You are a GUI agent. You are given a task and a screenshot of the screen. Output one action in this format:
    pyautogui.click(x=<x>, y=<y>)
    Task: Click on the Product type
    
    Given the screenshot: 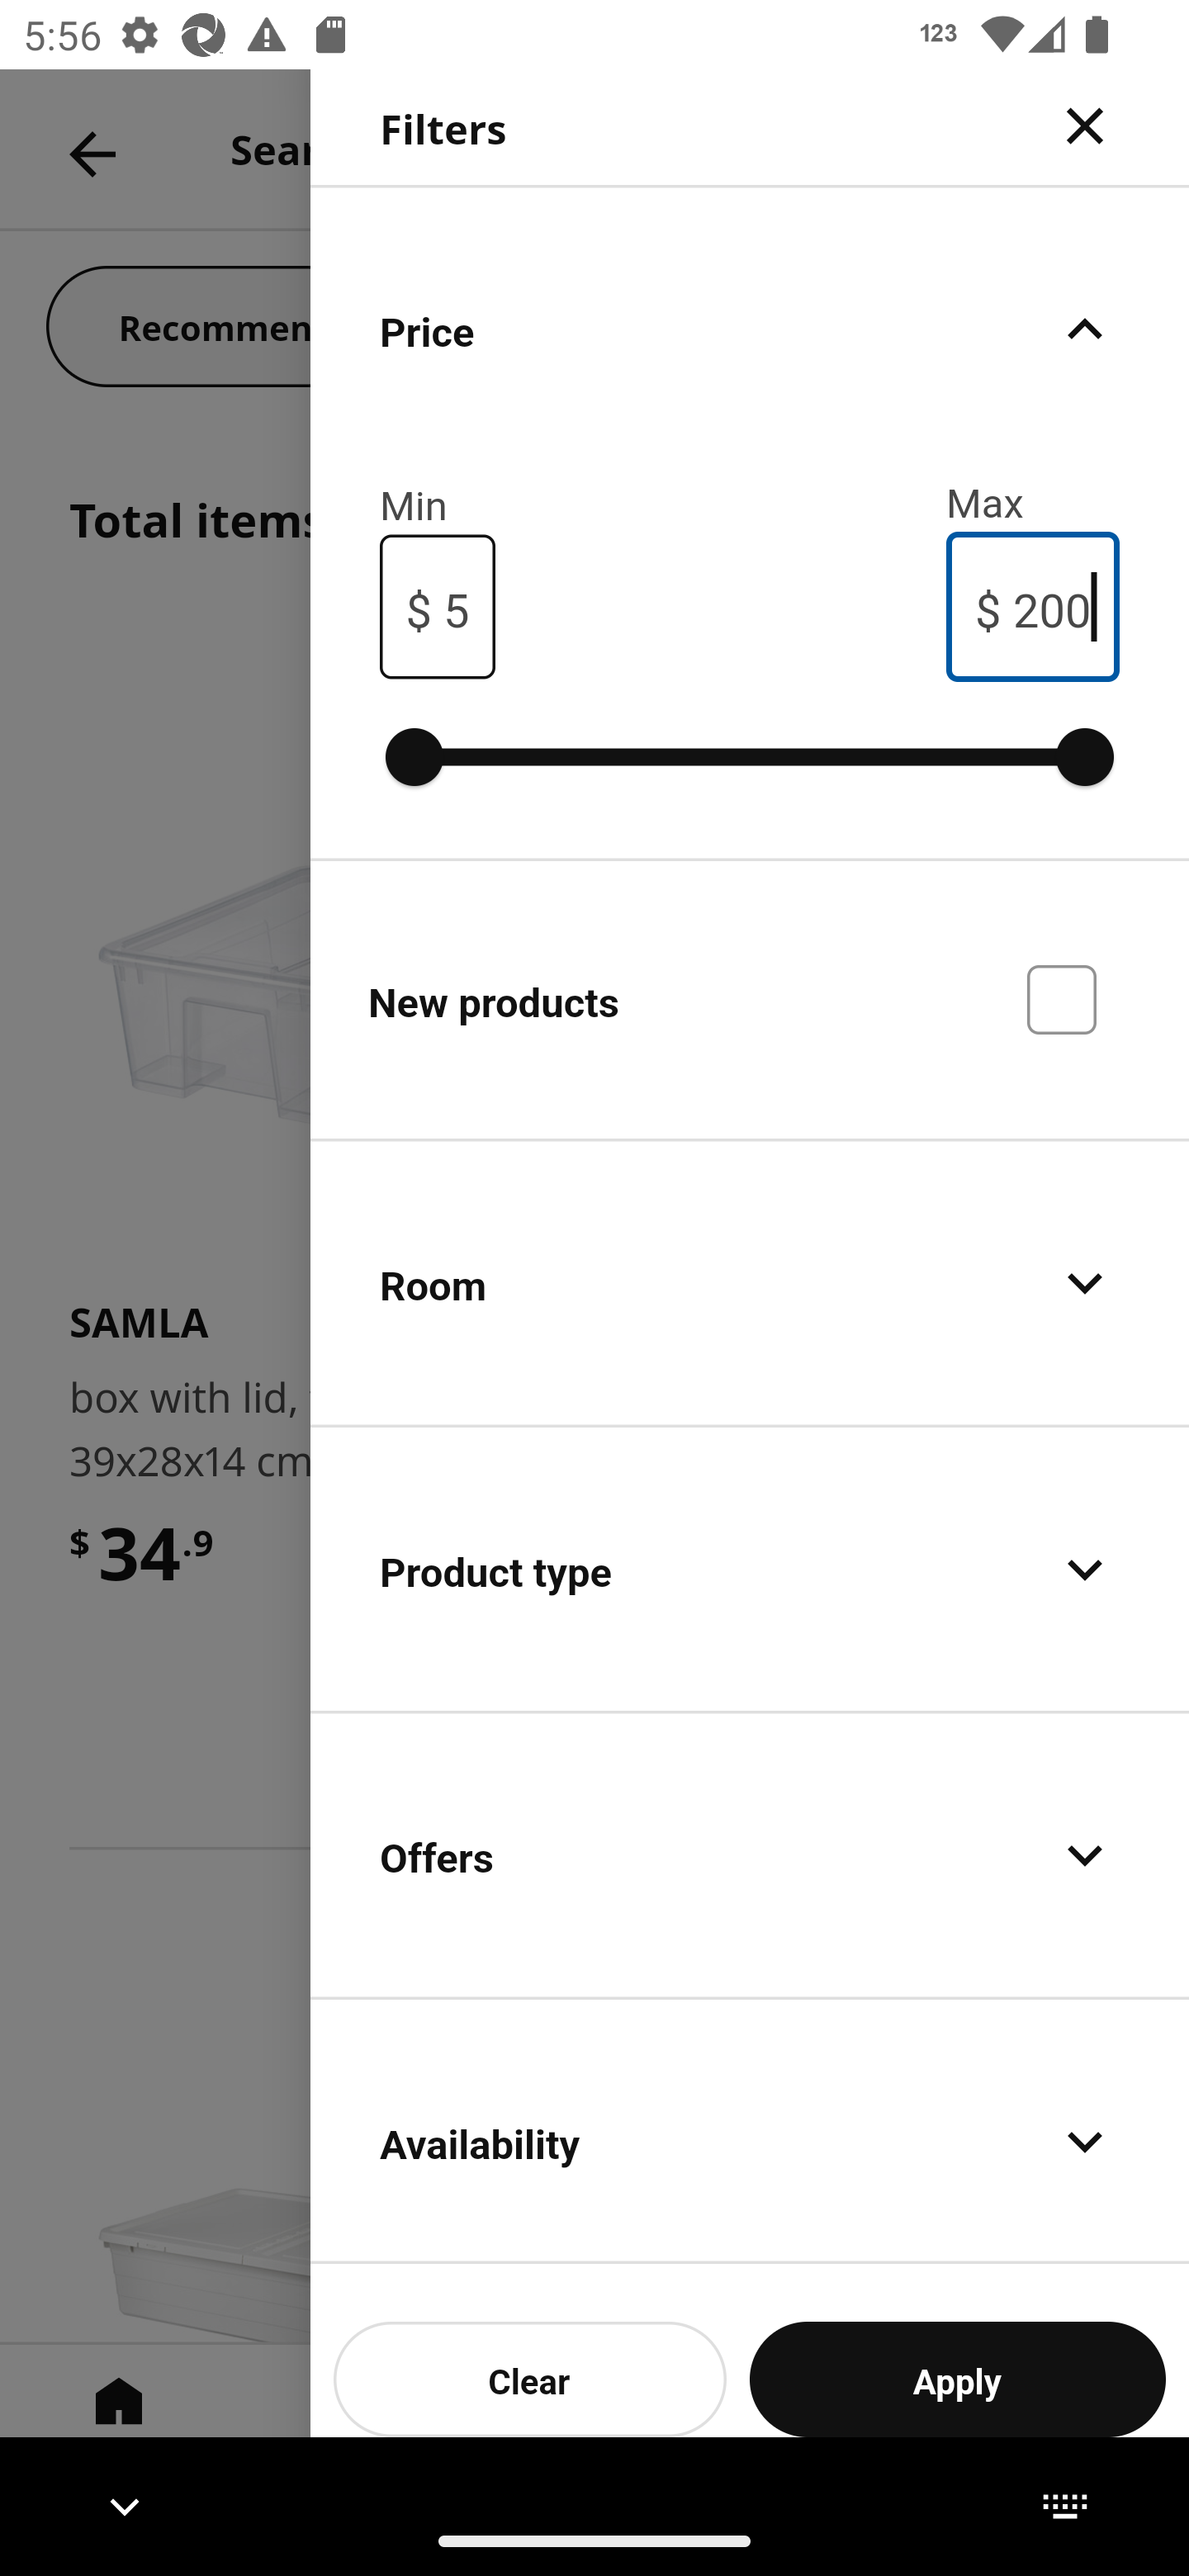 What is the action you would take?
    pyautogui.click(x=750, y=1569)
    